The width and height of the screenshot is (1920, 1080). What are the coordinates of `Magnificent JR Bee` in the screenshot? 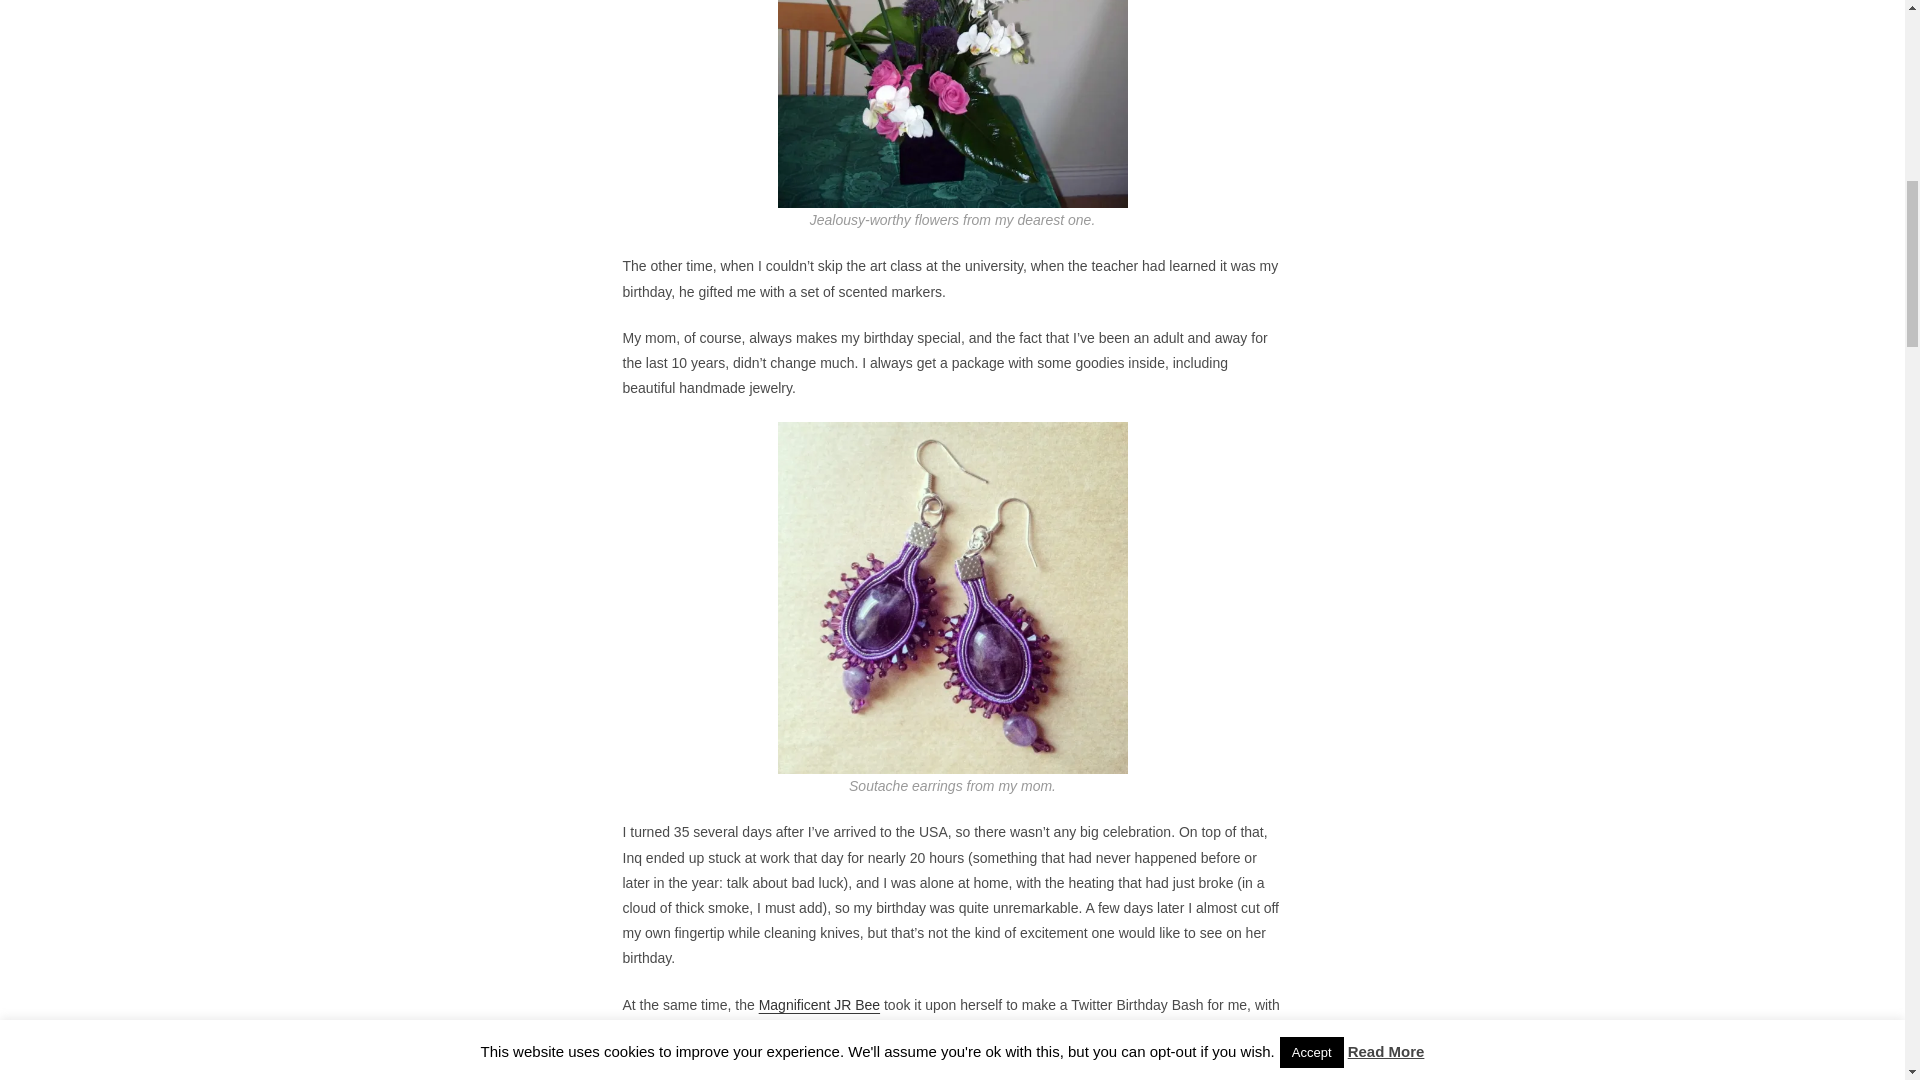 It's located at (818, 1004).